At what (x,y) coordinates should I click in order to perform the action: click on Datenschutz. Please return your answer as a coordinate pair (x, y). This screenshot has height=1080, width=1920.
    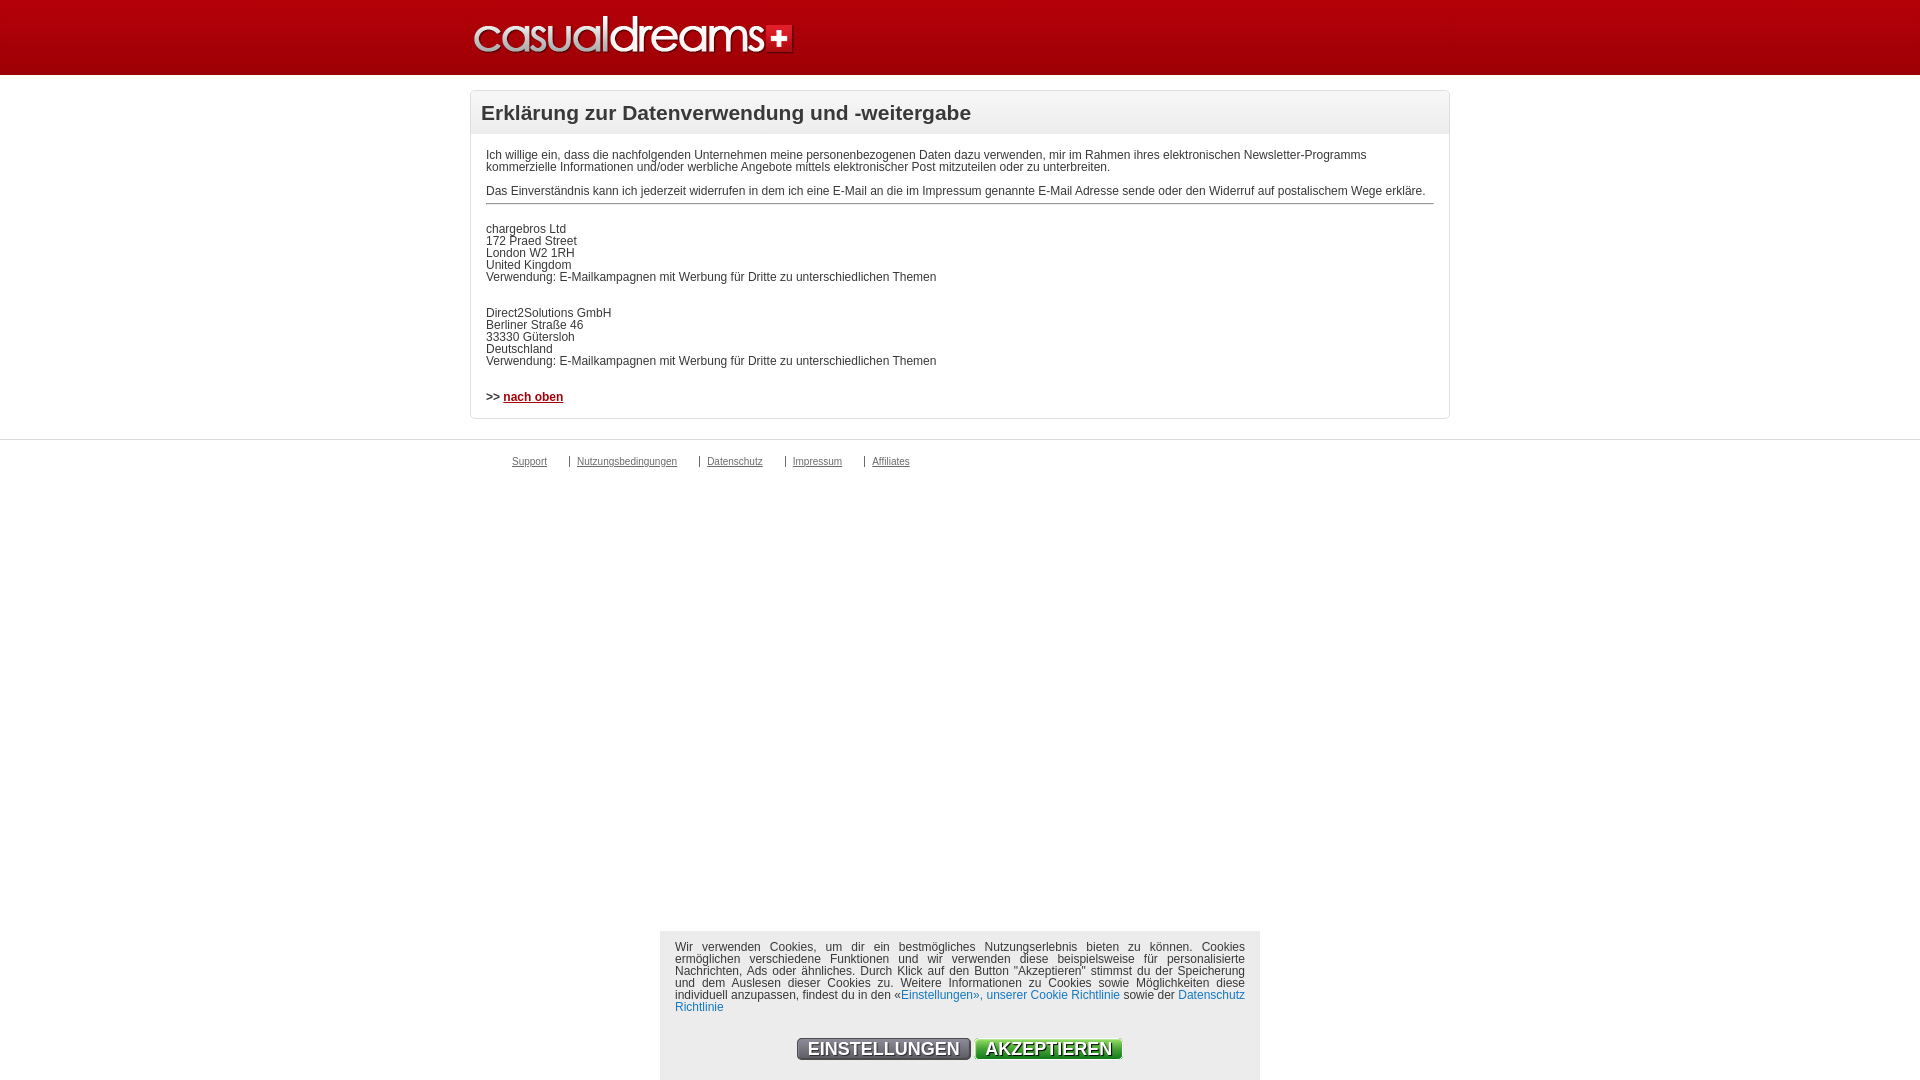
    Looking at the image, I should click on (734, 462).